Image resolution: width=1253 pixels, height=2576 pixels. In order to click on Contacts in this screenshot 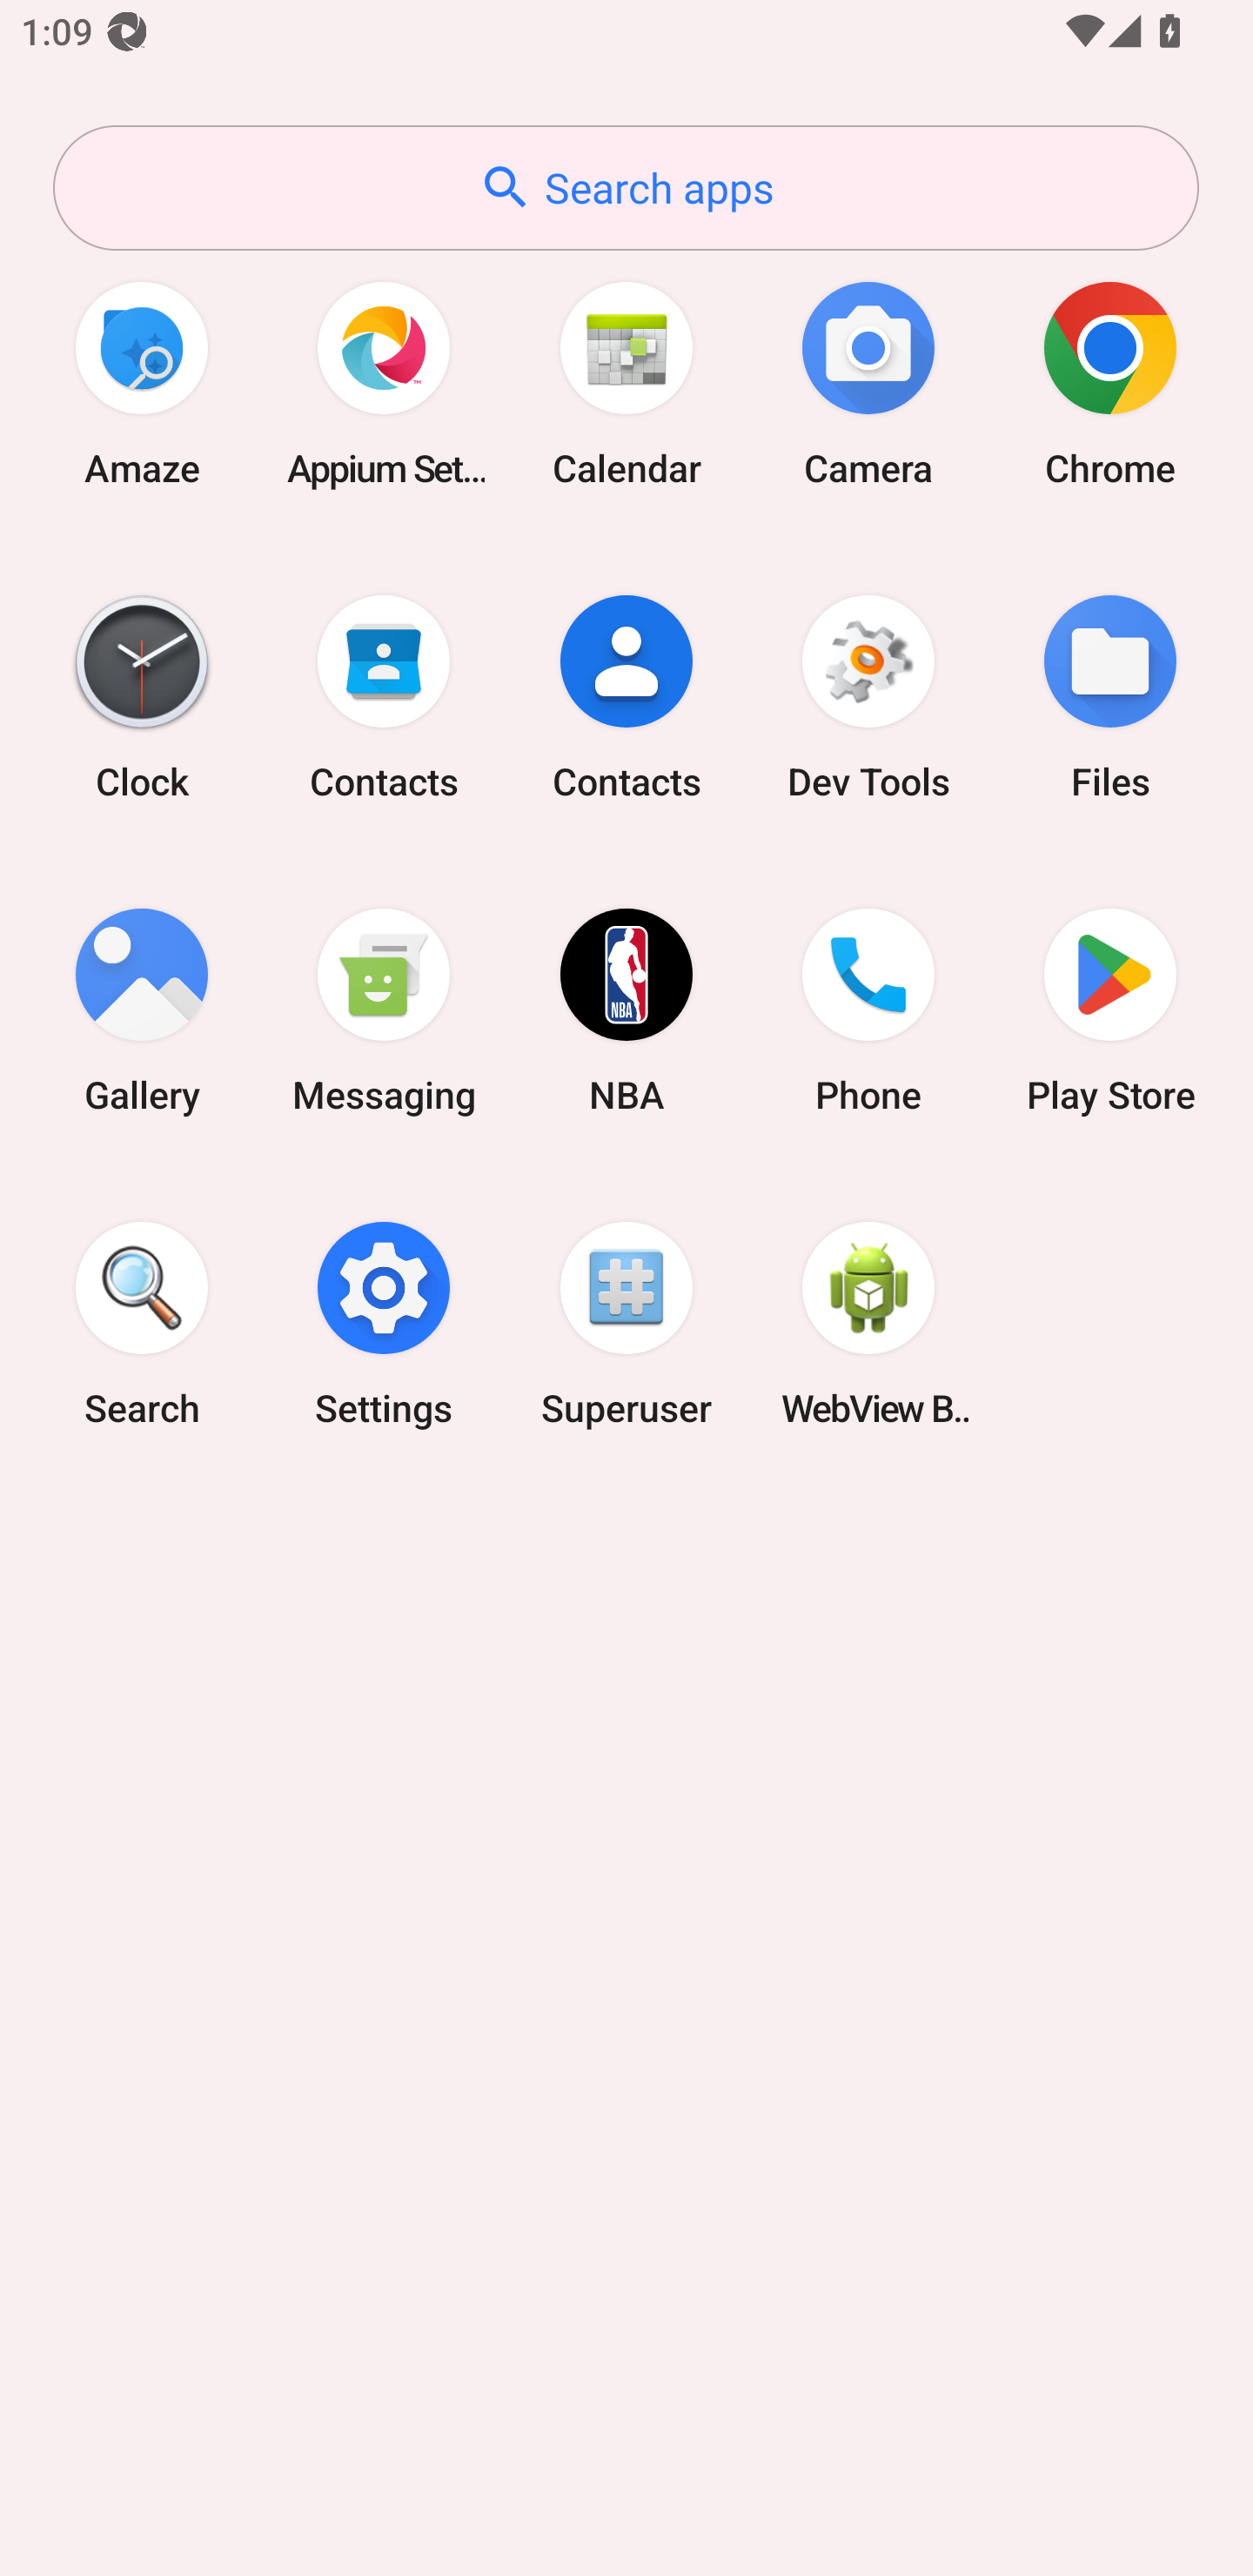, I will do `click(384, 696)`.